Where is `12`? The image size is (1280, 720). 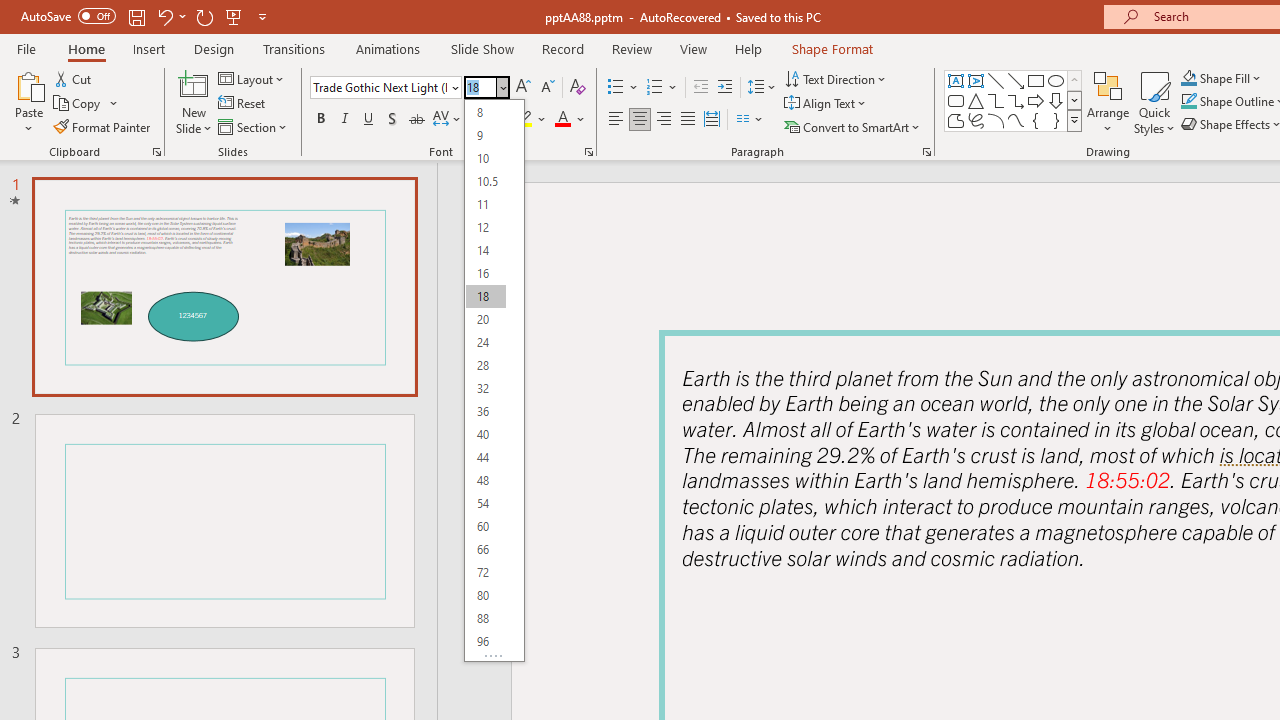
12 is located at coordinates (485, 228).